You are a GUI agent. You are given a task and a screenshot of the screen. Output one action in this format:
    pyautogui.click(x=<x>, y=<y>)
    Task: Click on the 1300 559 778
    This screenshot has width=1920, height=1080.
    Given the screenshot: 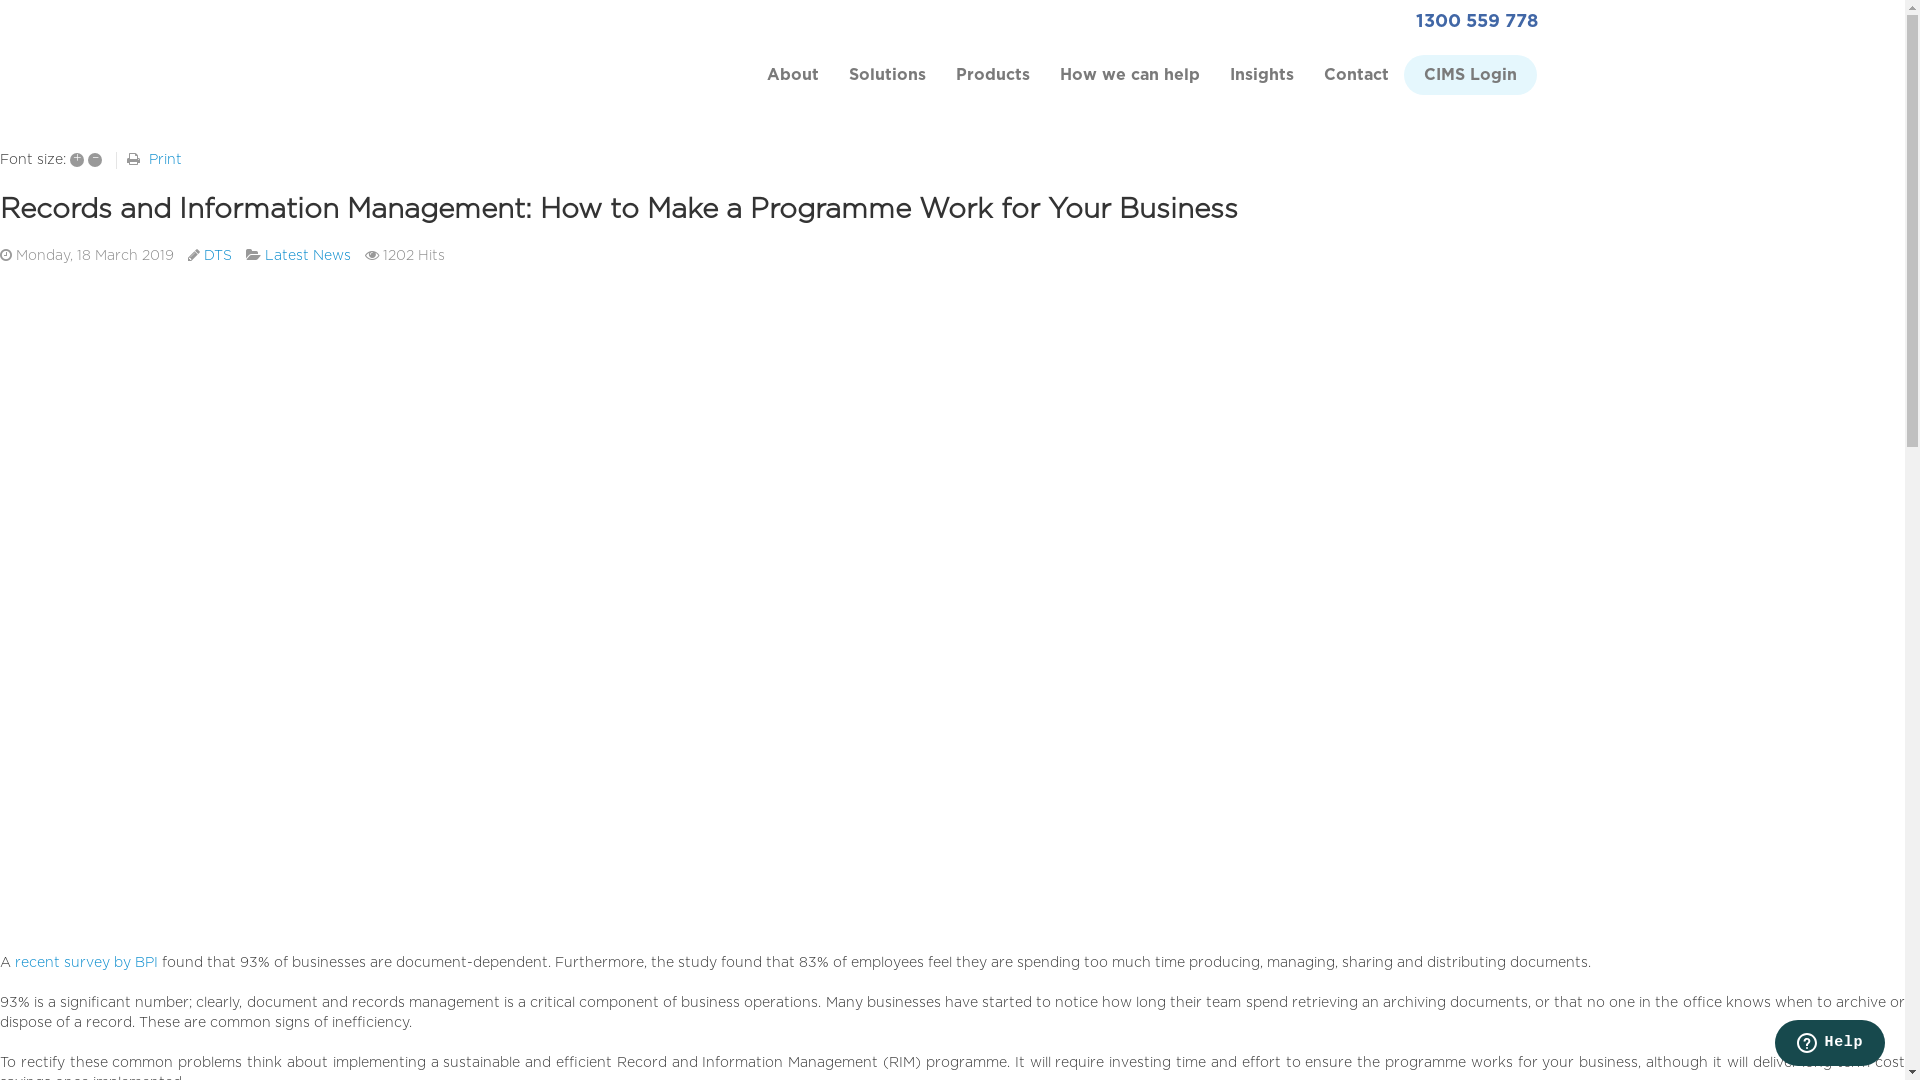 What is the action you would take?
    pyautogui.click(x=1477, y=22)
    